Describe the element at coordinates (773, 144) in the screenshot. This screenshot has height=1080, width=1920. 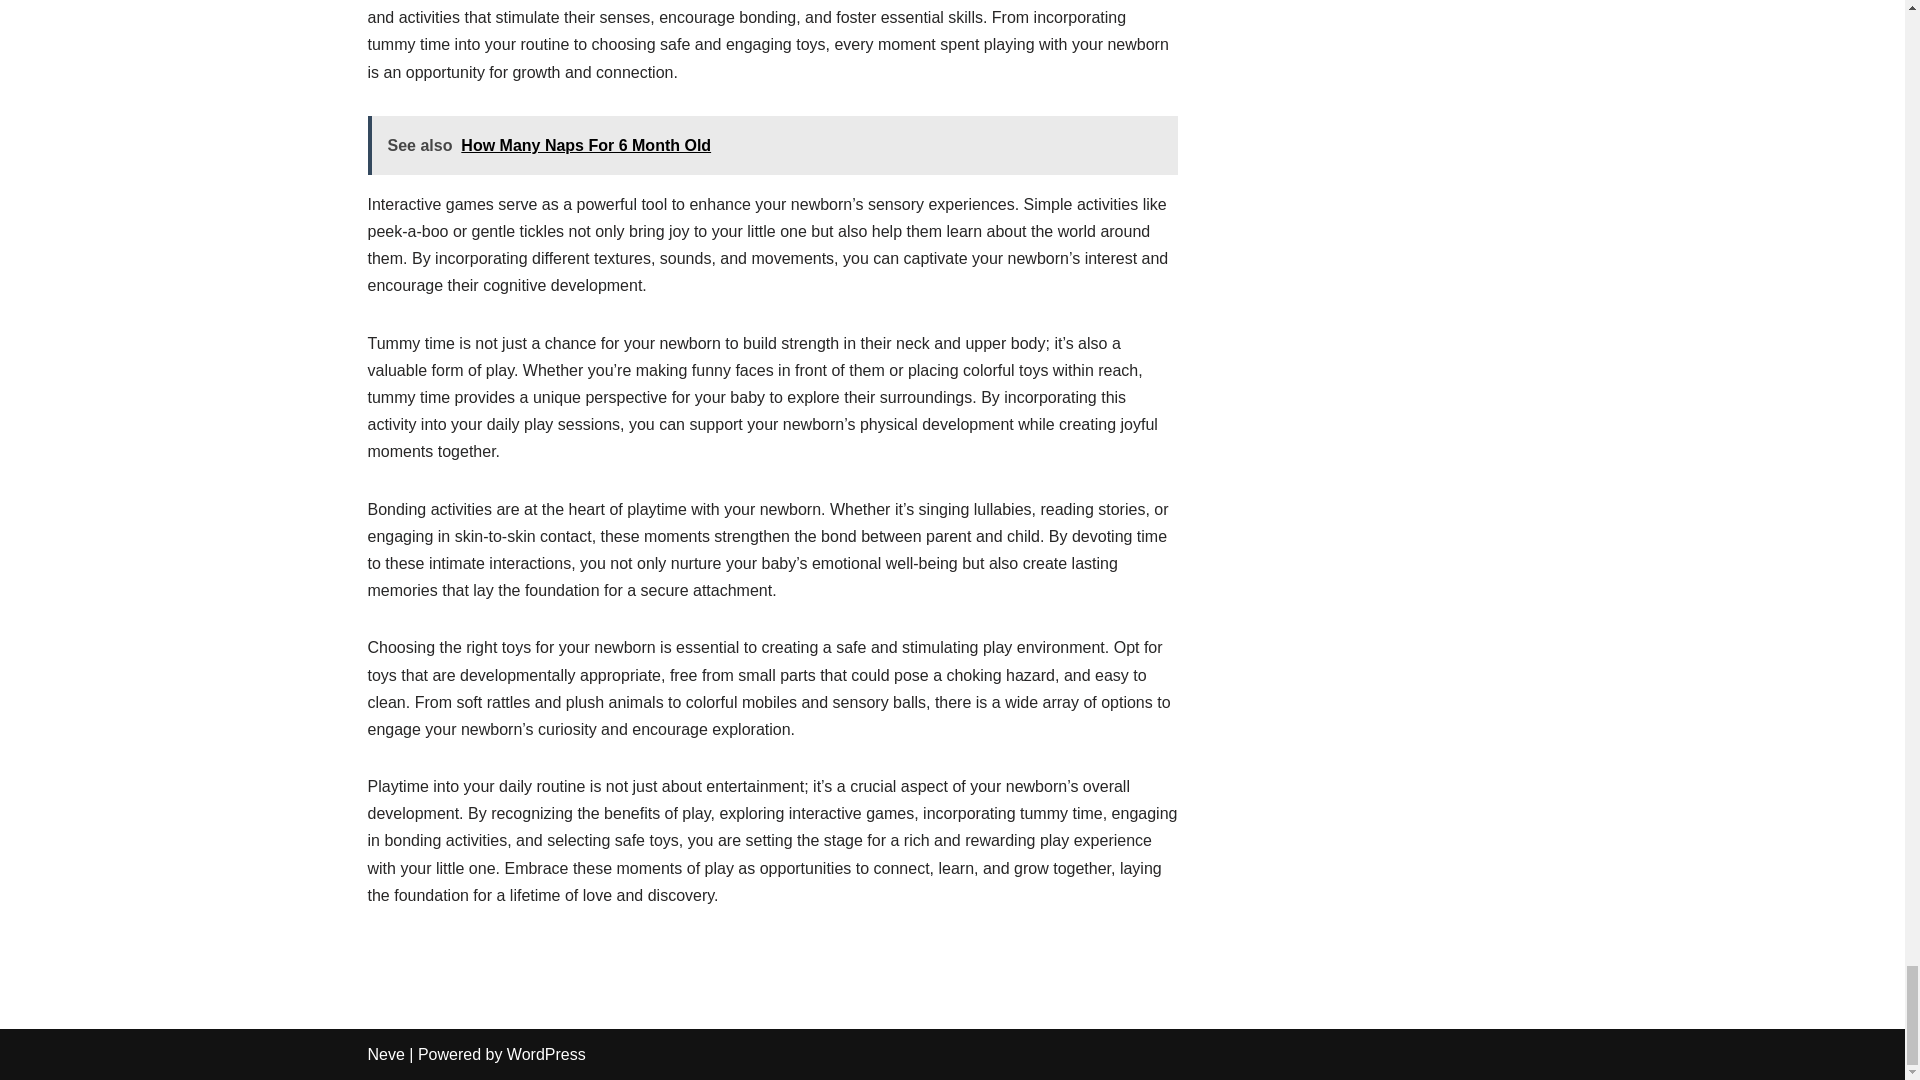
I see `See also  How Many Naps For 6 Month Old` at that location.